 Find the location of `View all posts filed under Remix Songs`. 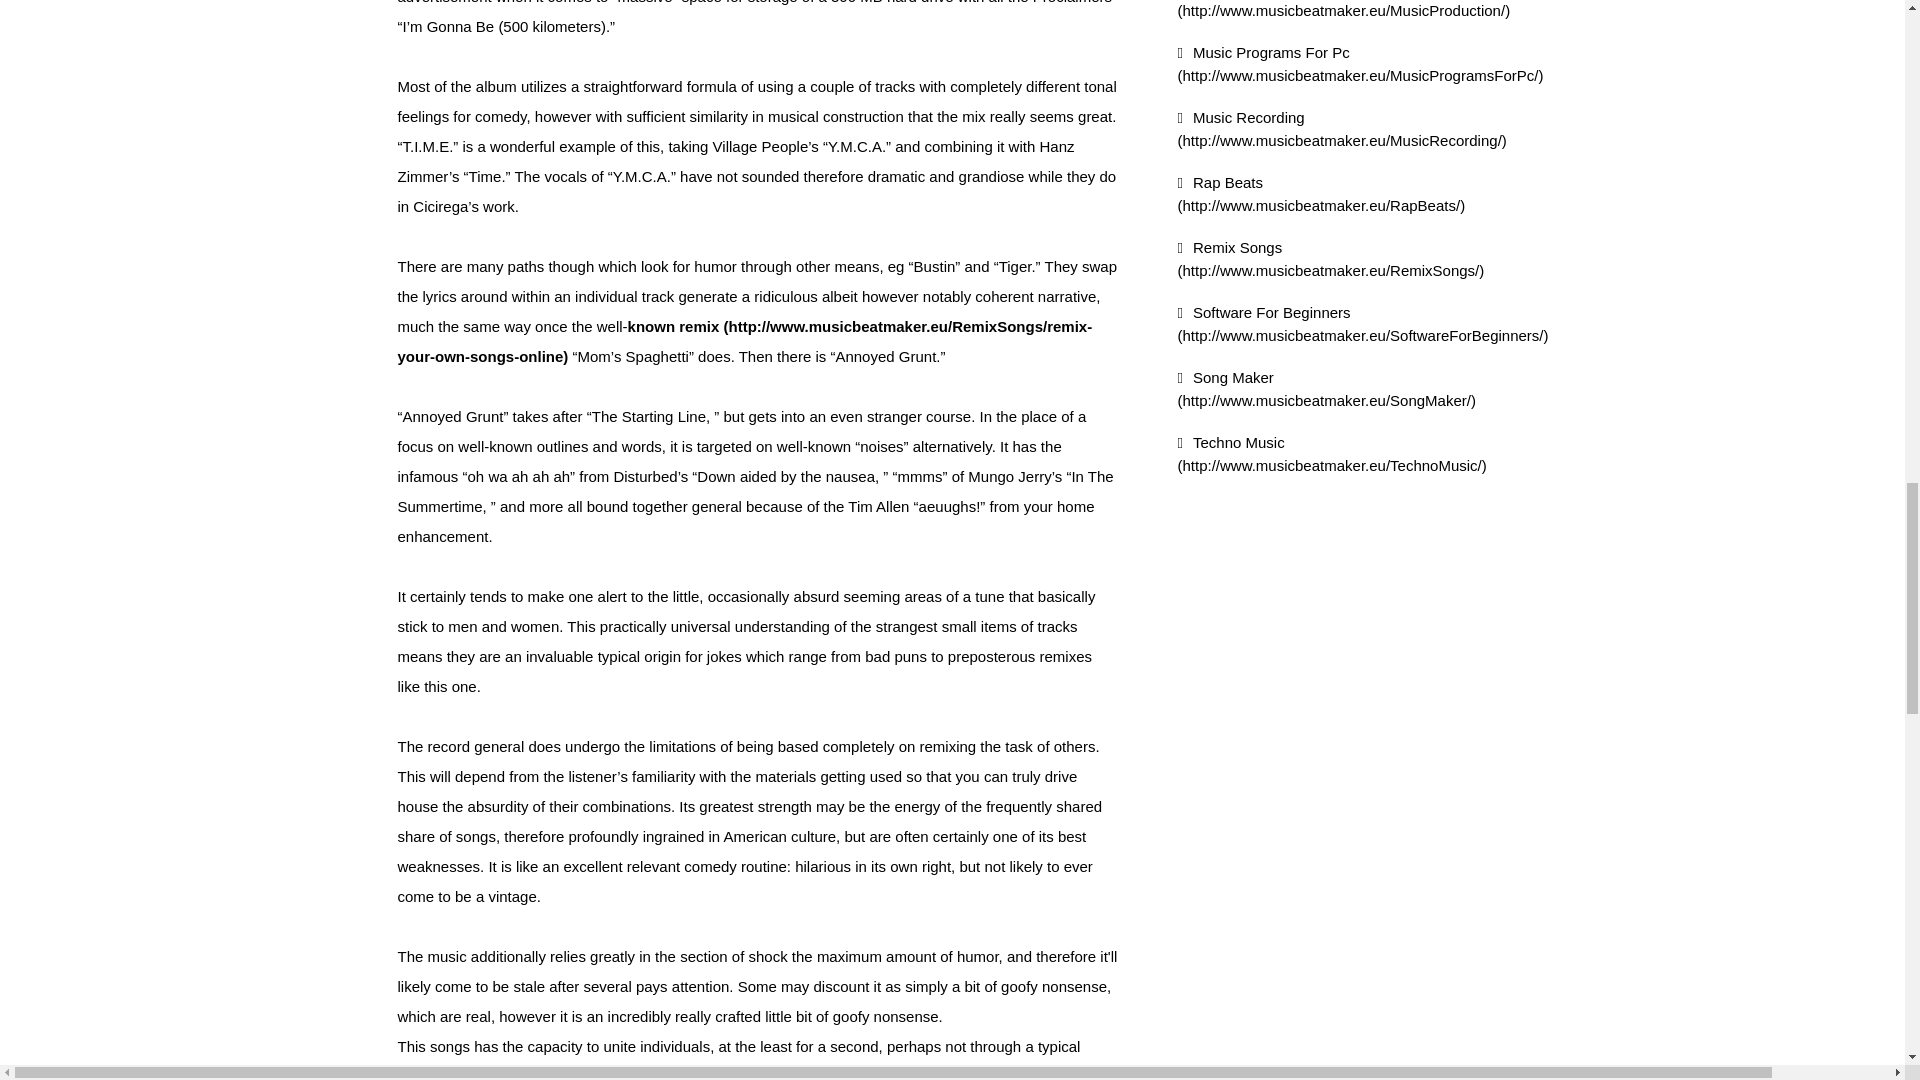

View all posts filed under Remix Songs is located at coordinates (1331, 258).